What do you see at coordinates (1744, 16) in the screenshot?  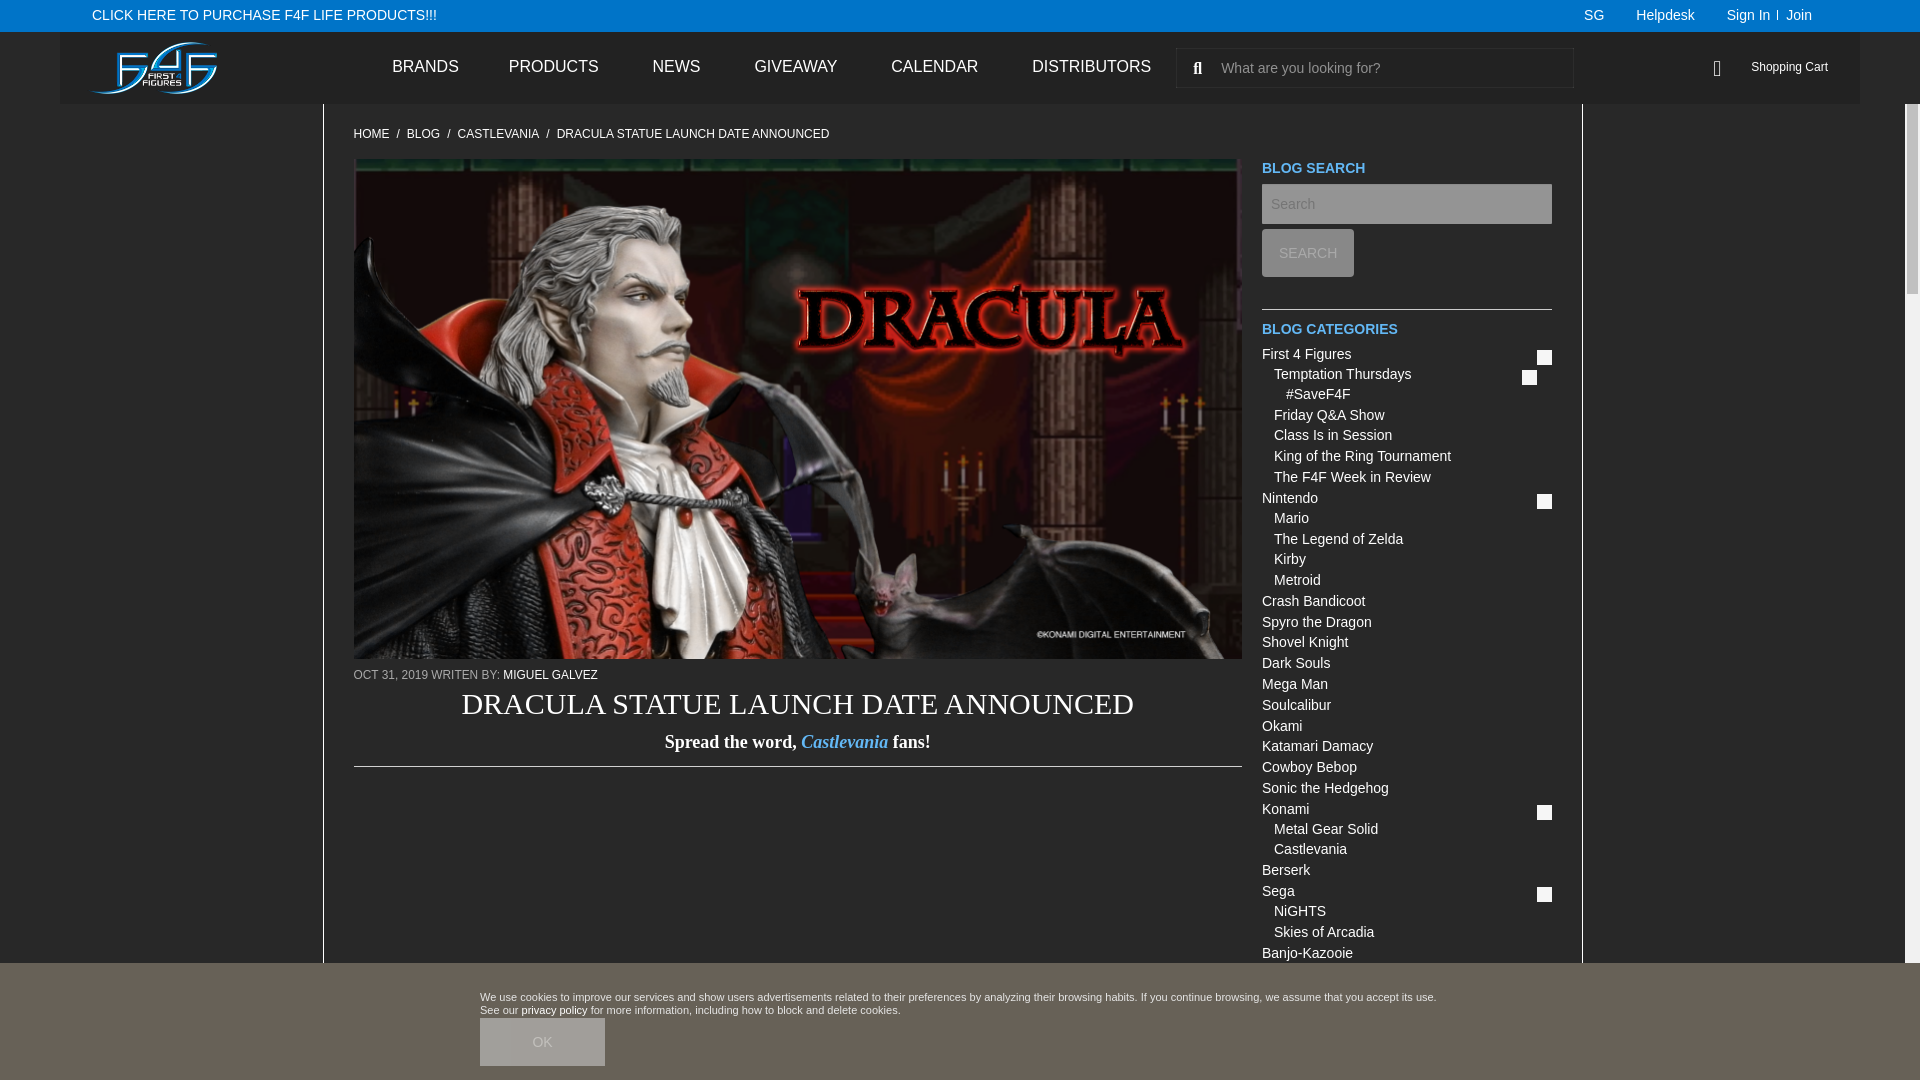 I see `Sign In` at bounding box center [1744, 16].